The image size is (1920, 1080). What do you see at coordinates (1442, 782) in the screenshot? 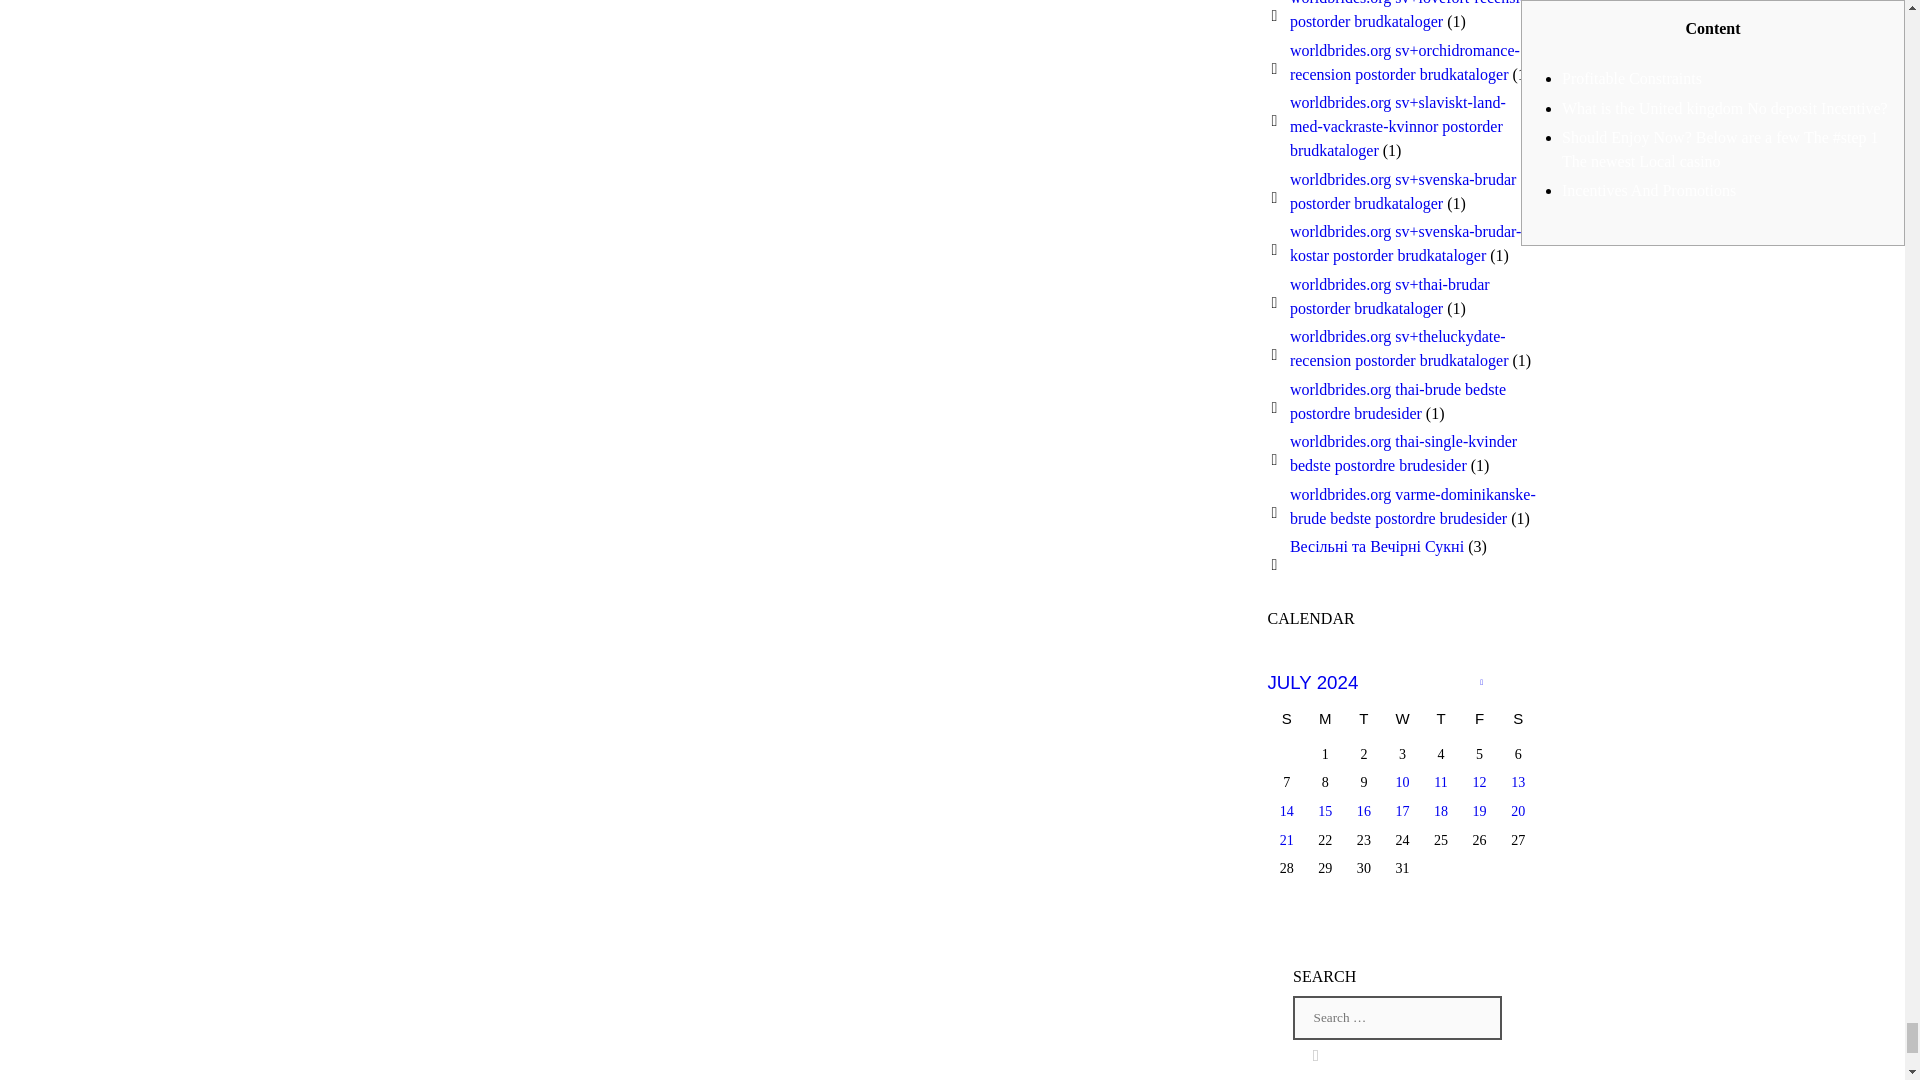
I see `98 items` at bounding box center [1442, 782].